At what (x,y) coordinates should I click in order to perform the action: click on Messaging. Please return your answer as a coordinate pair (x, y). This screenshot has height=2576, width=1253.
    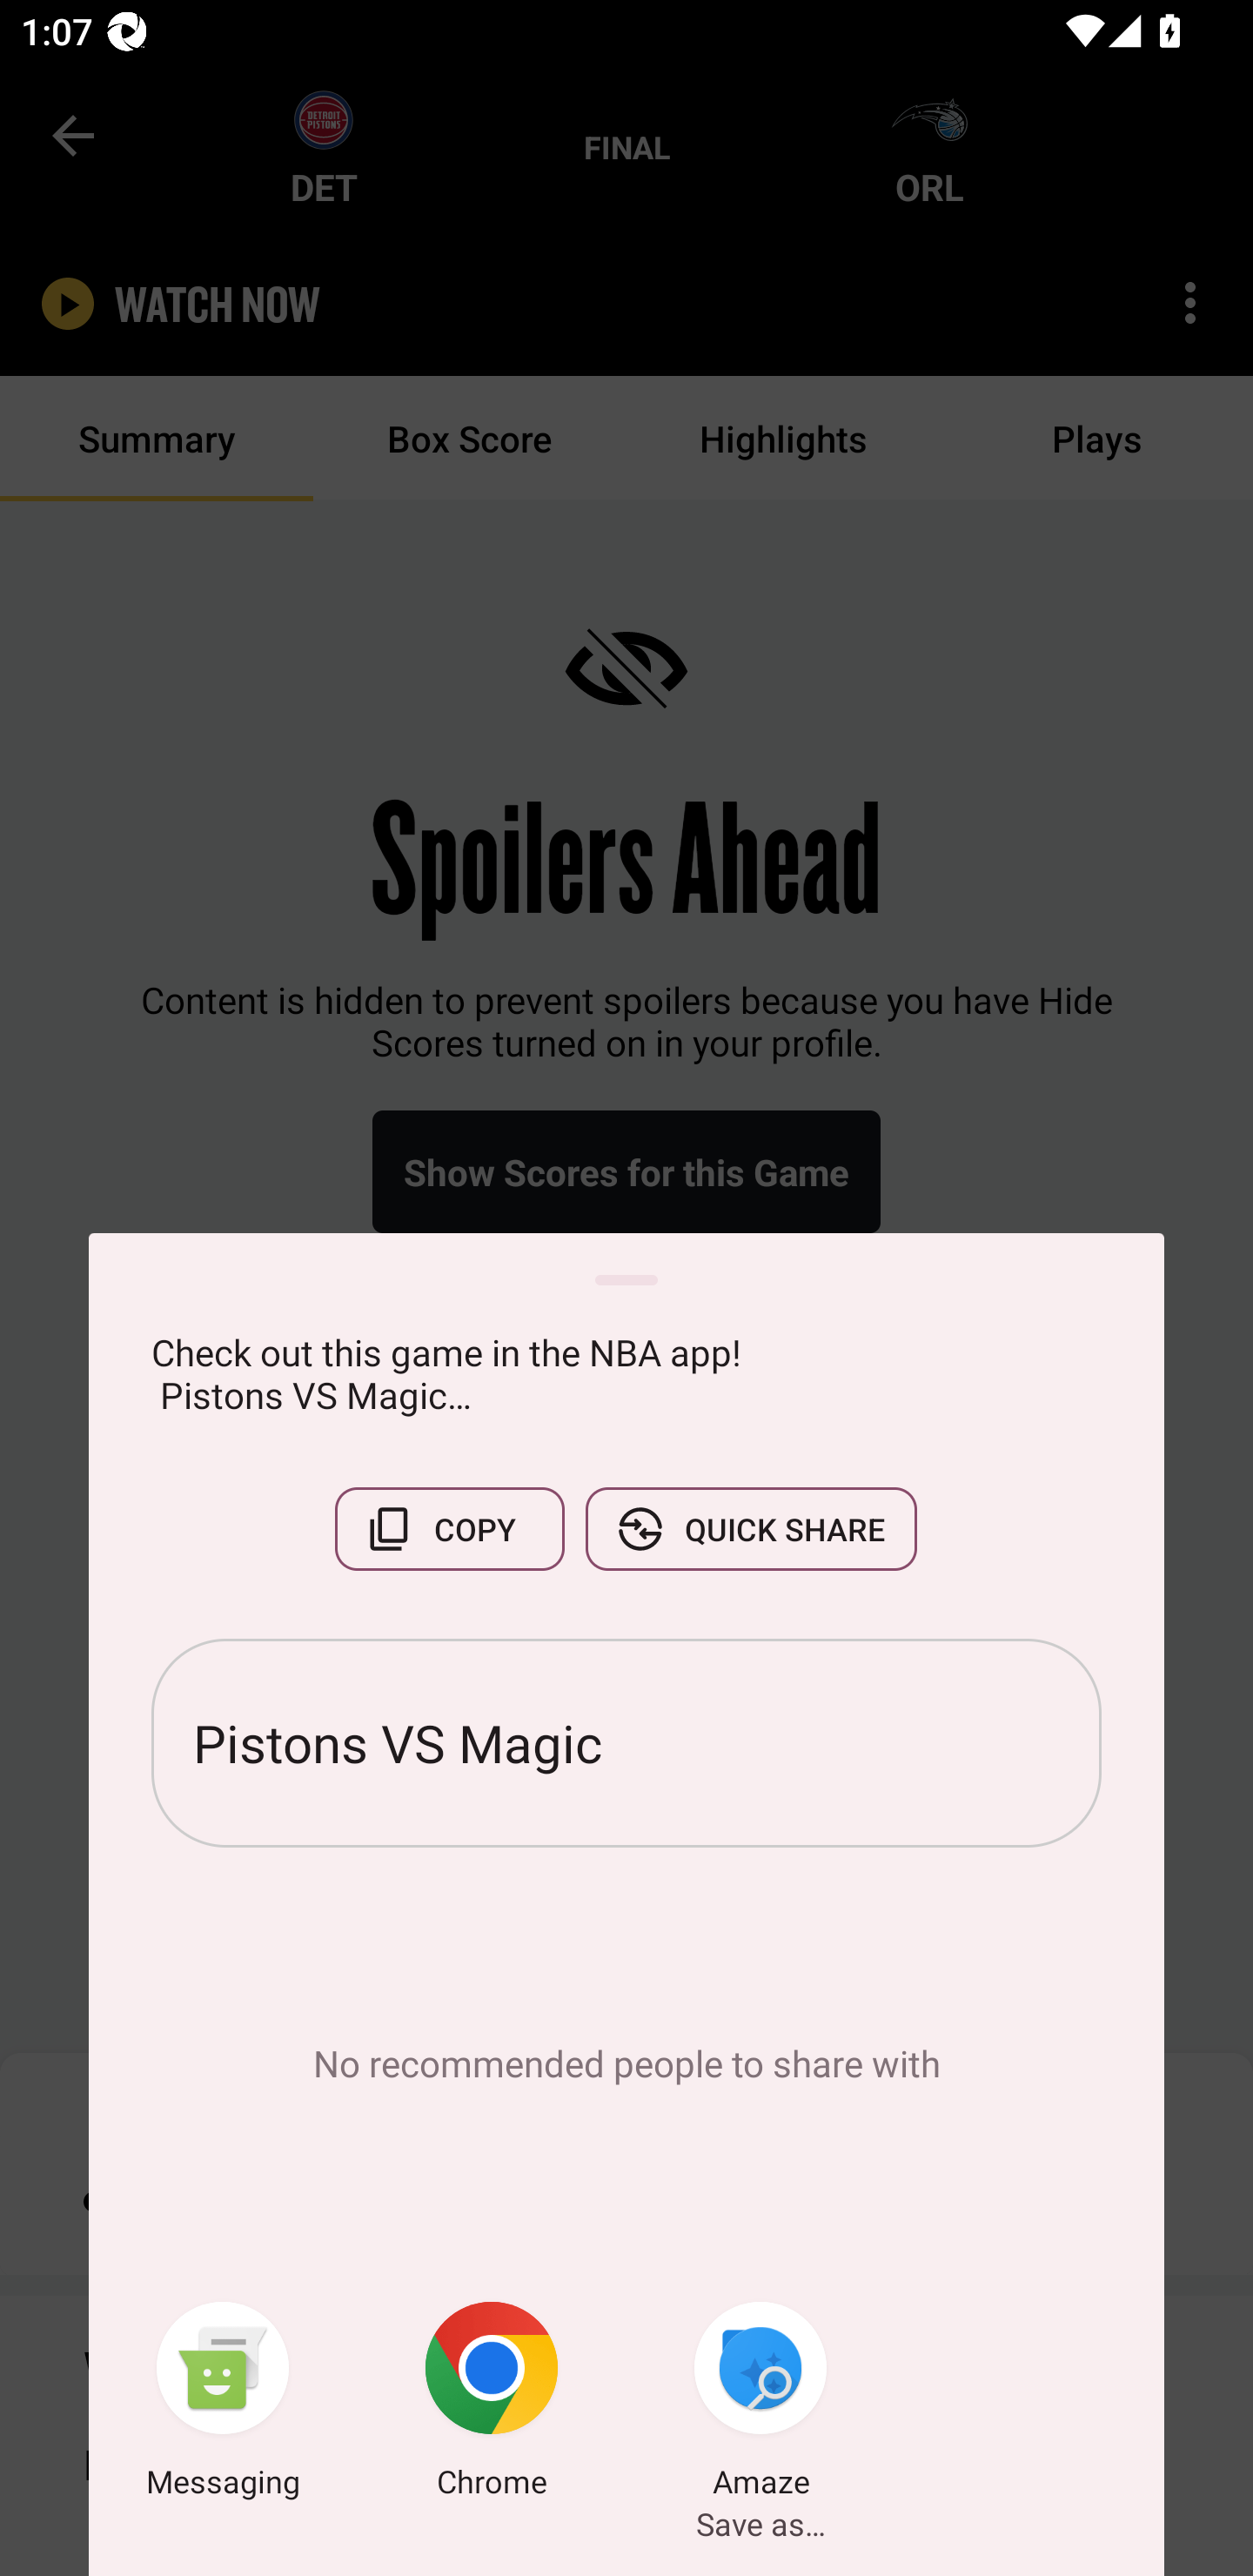
    Looking at the image, I should click on (223, 2405).